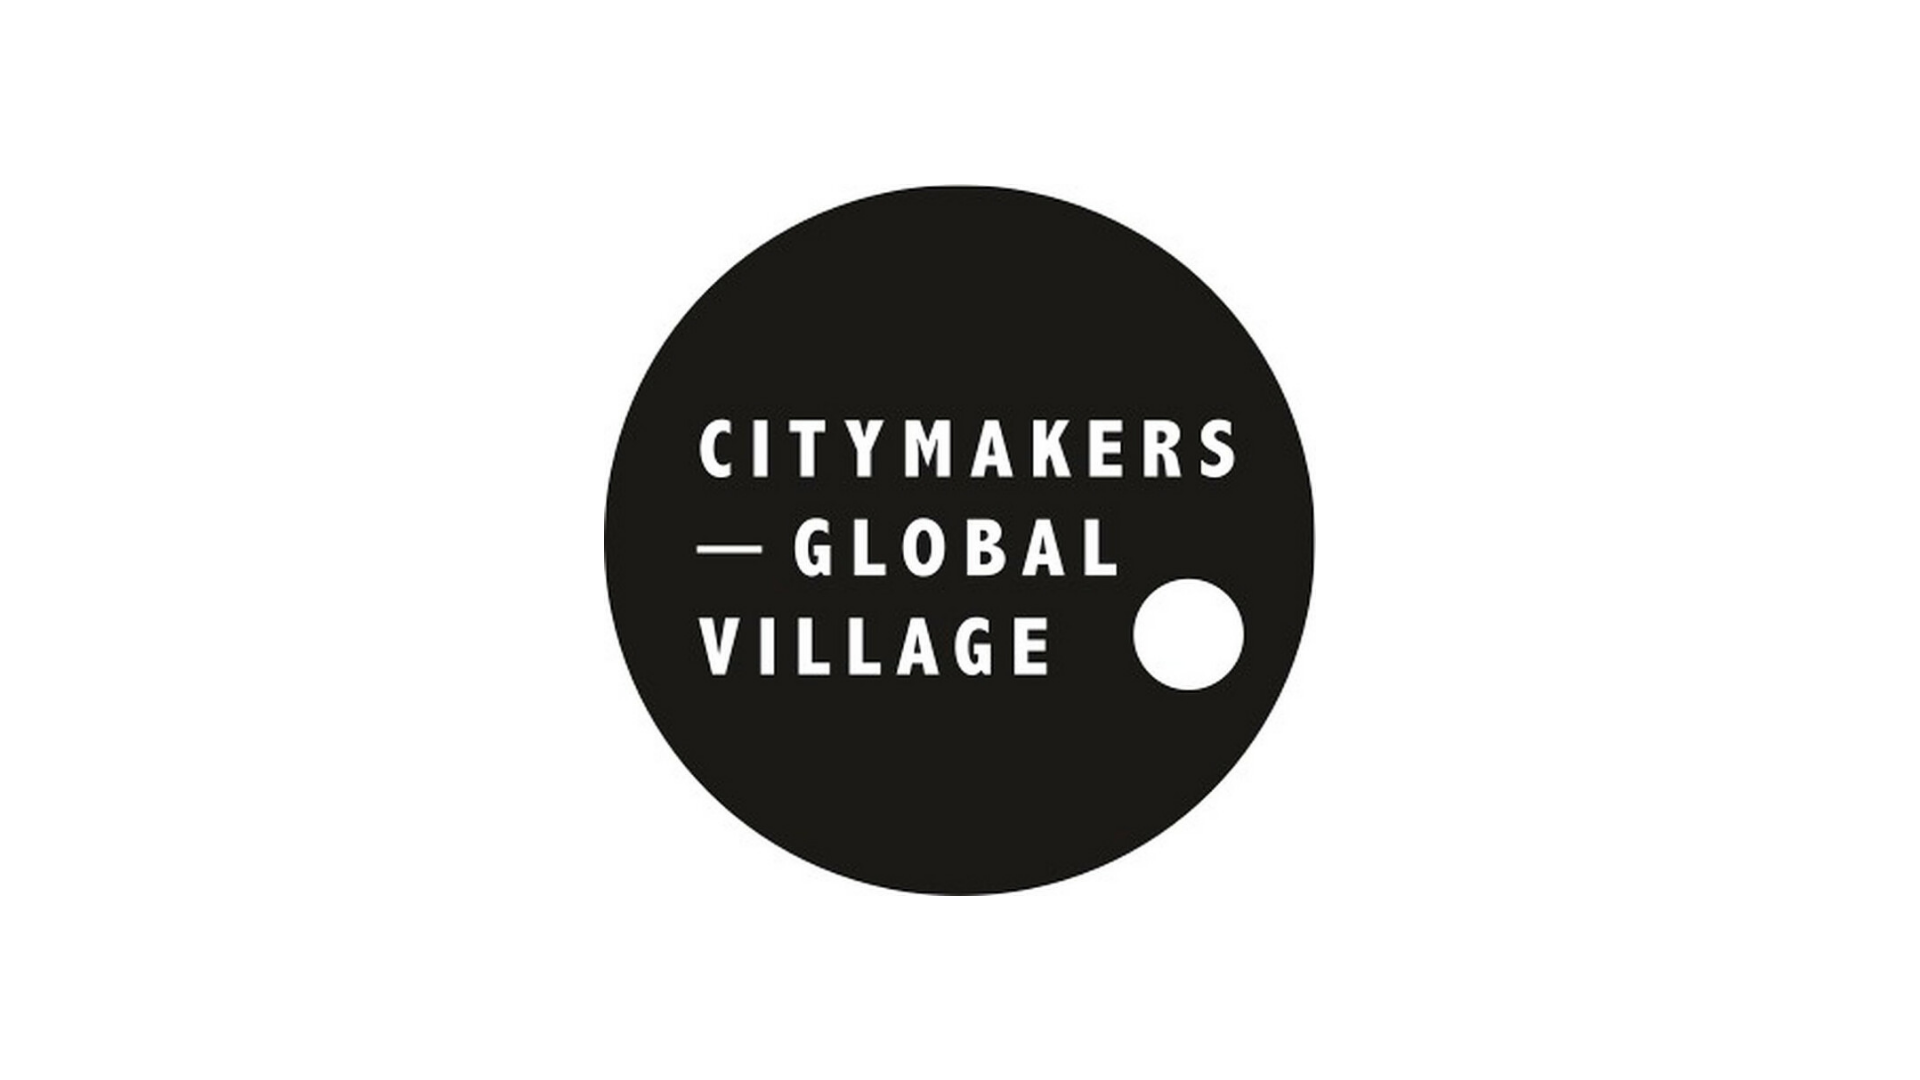 Image resolution: width=1920 pixels, height=1080 pixels. What do you see at coordinates (895, 17) in the screenshot?
I see `Future of Living` at bounding box center [895, 17].